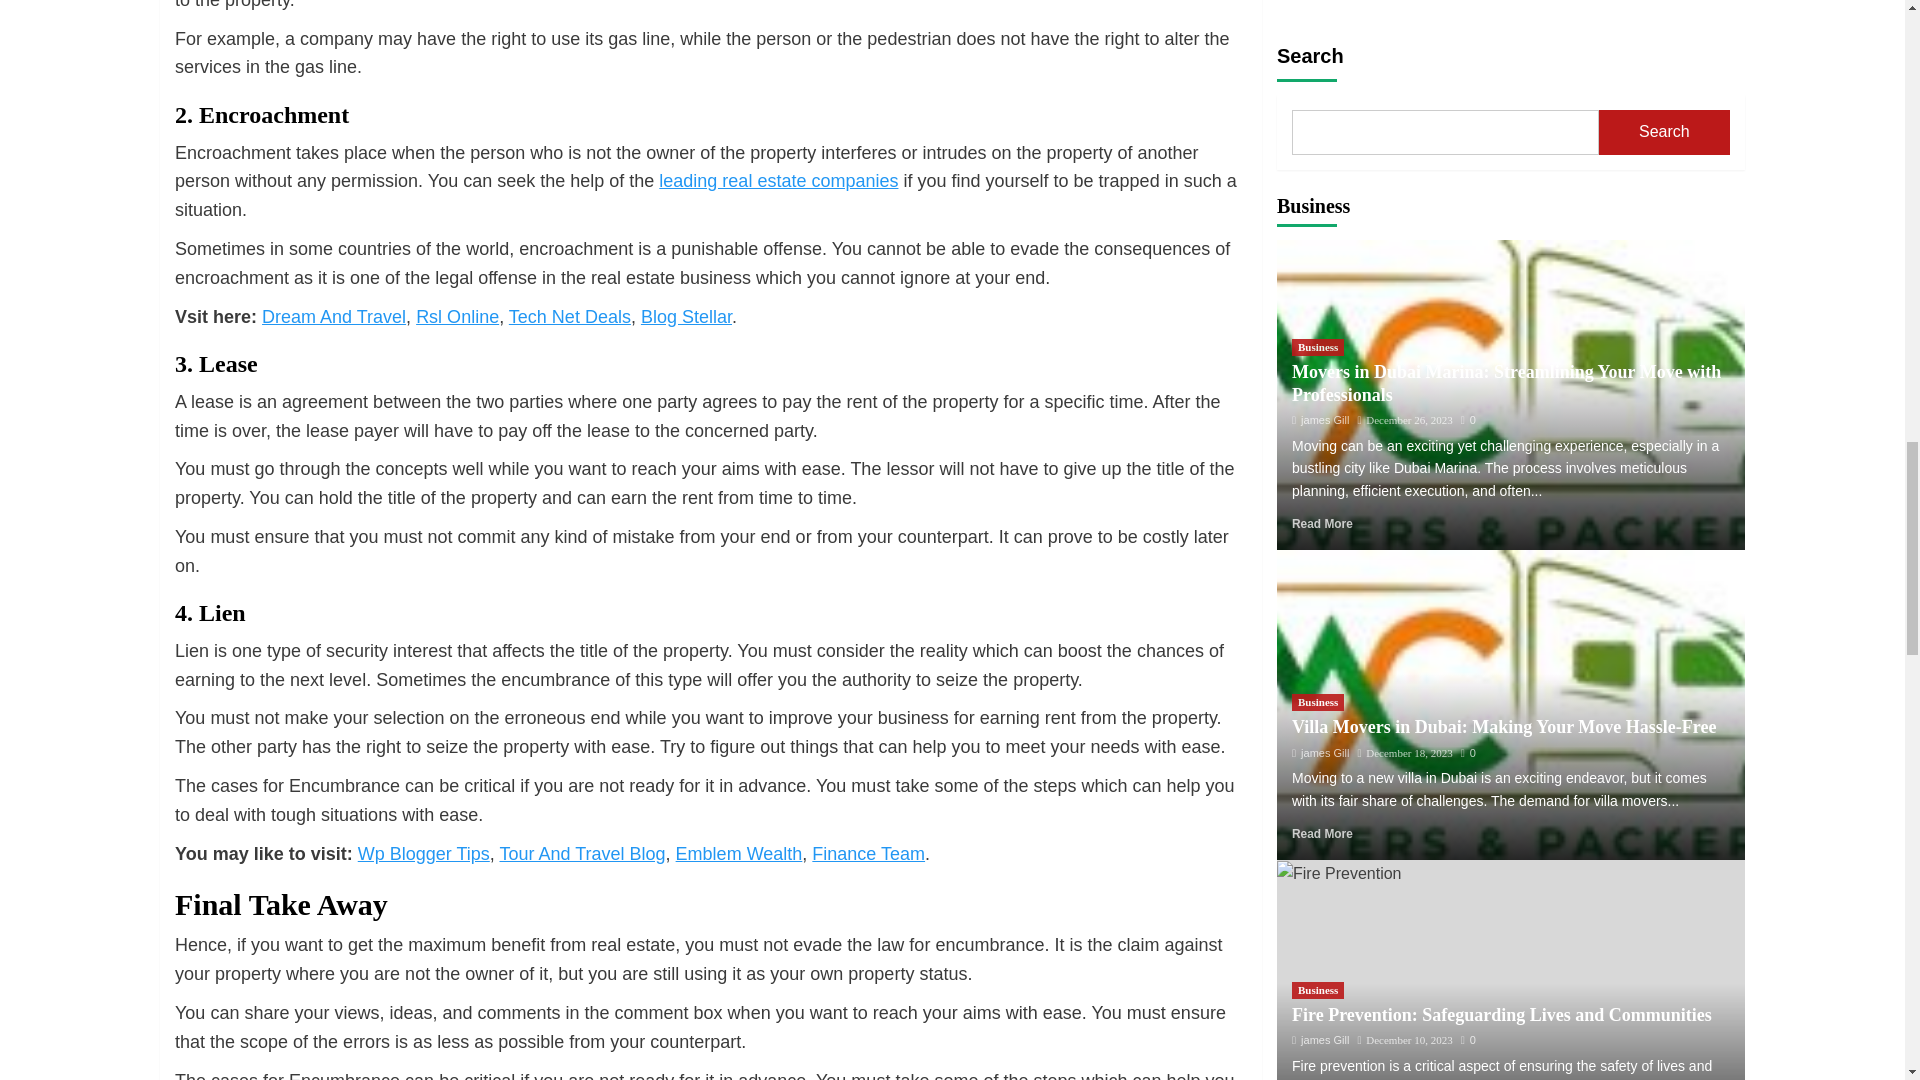 The width and height of the screenshot is (1920, 1080). What do you see at coordinates (778, 180) in the screenshot?
I see `leading real estate companies` at bounding box center [778, 180].